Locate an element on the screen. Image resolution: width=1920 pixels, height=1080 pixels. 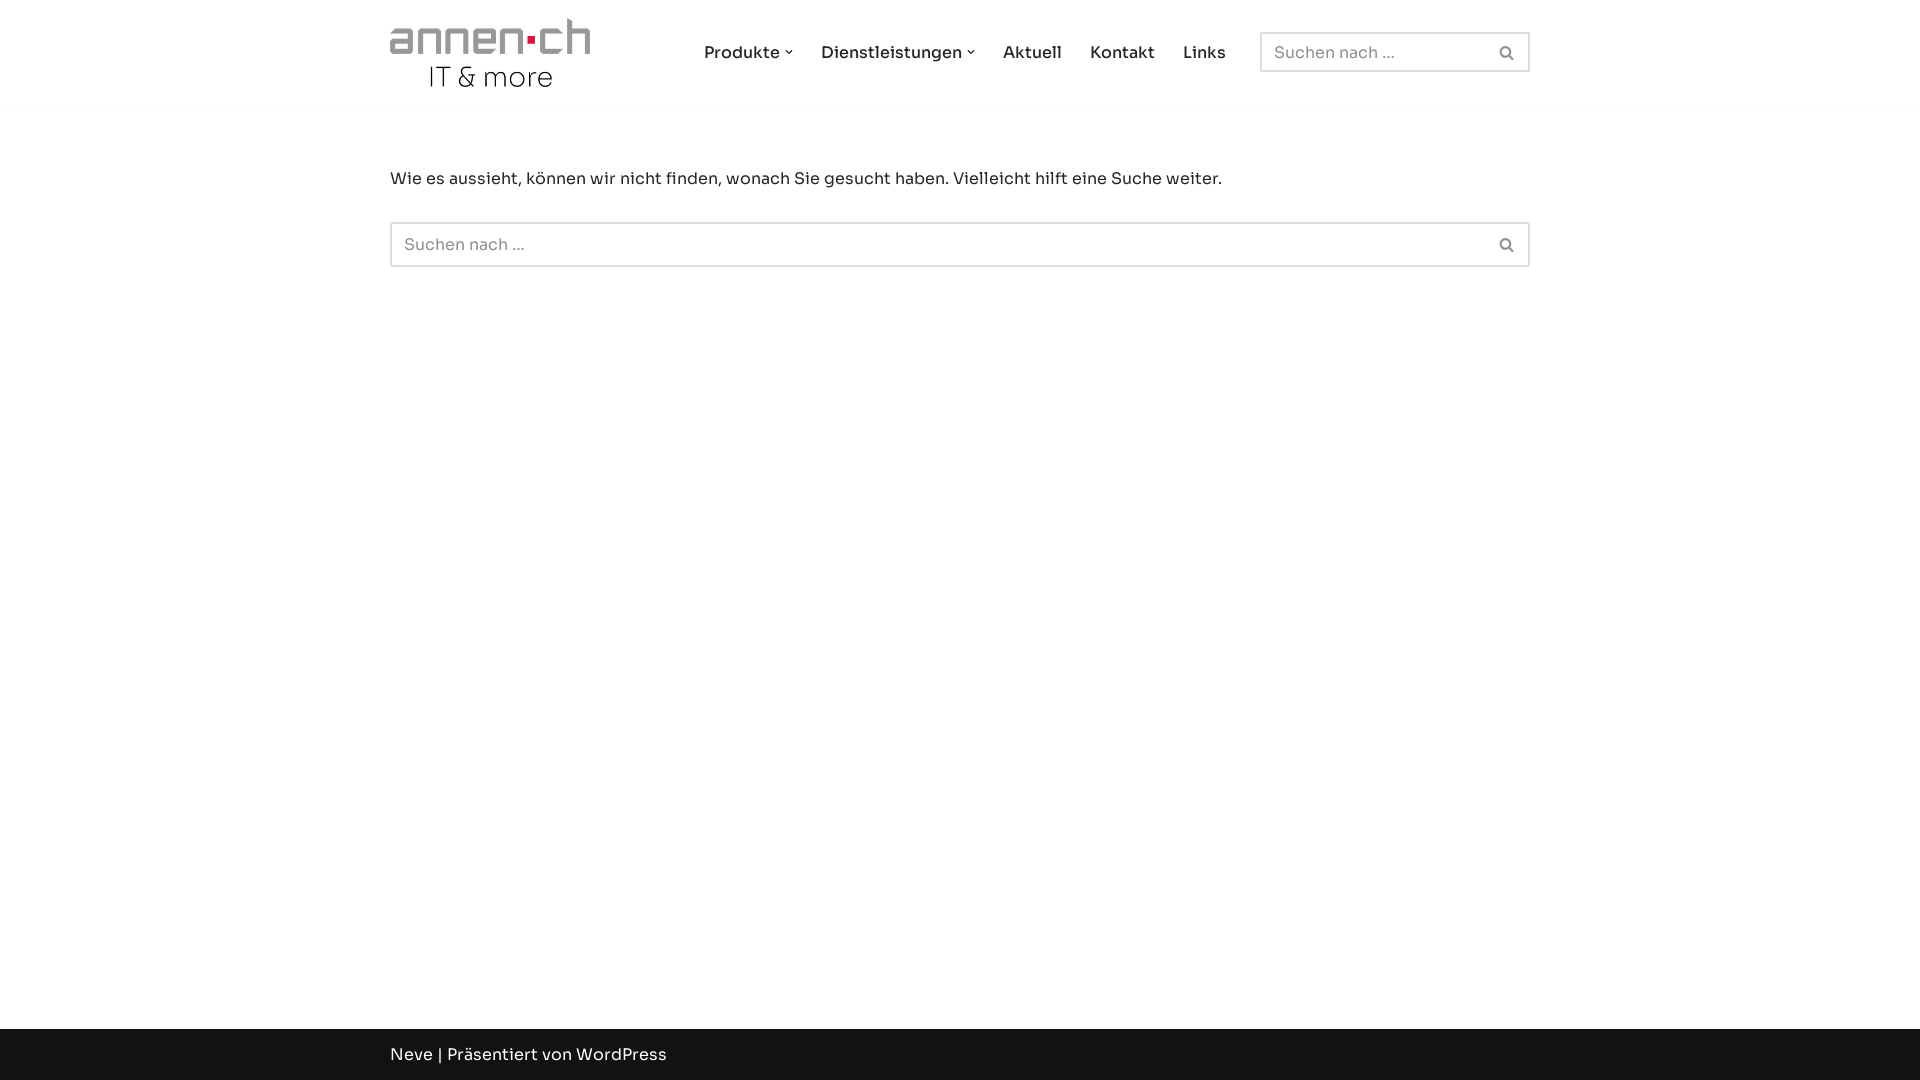
Kontakt is located at coordinates (1122, 52).